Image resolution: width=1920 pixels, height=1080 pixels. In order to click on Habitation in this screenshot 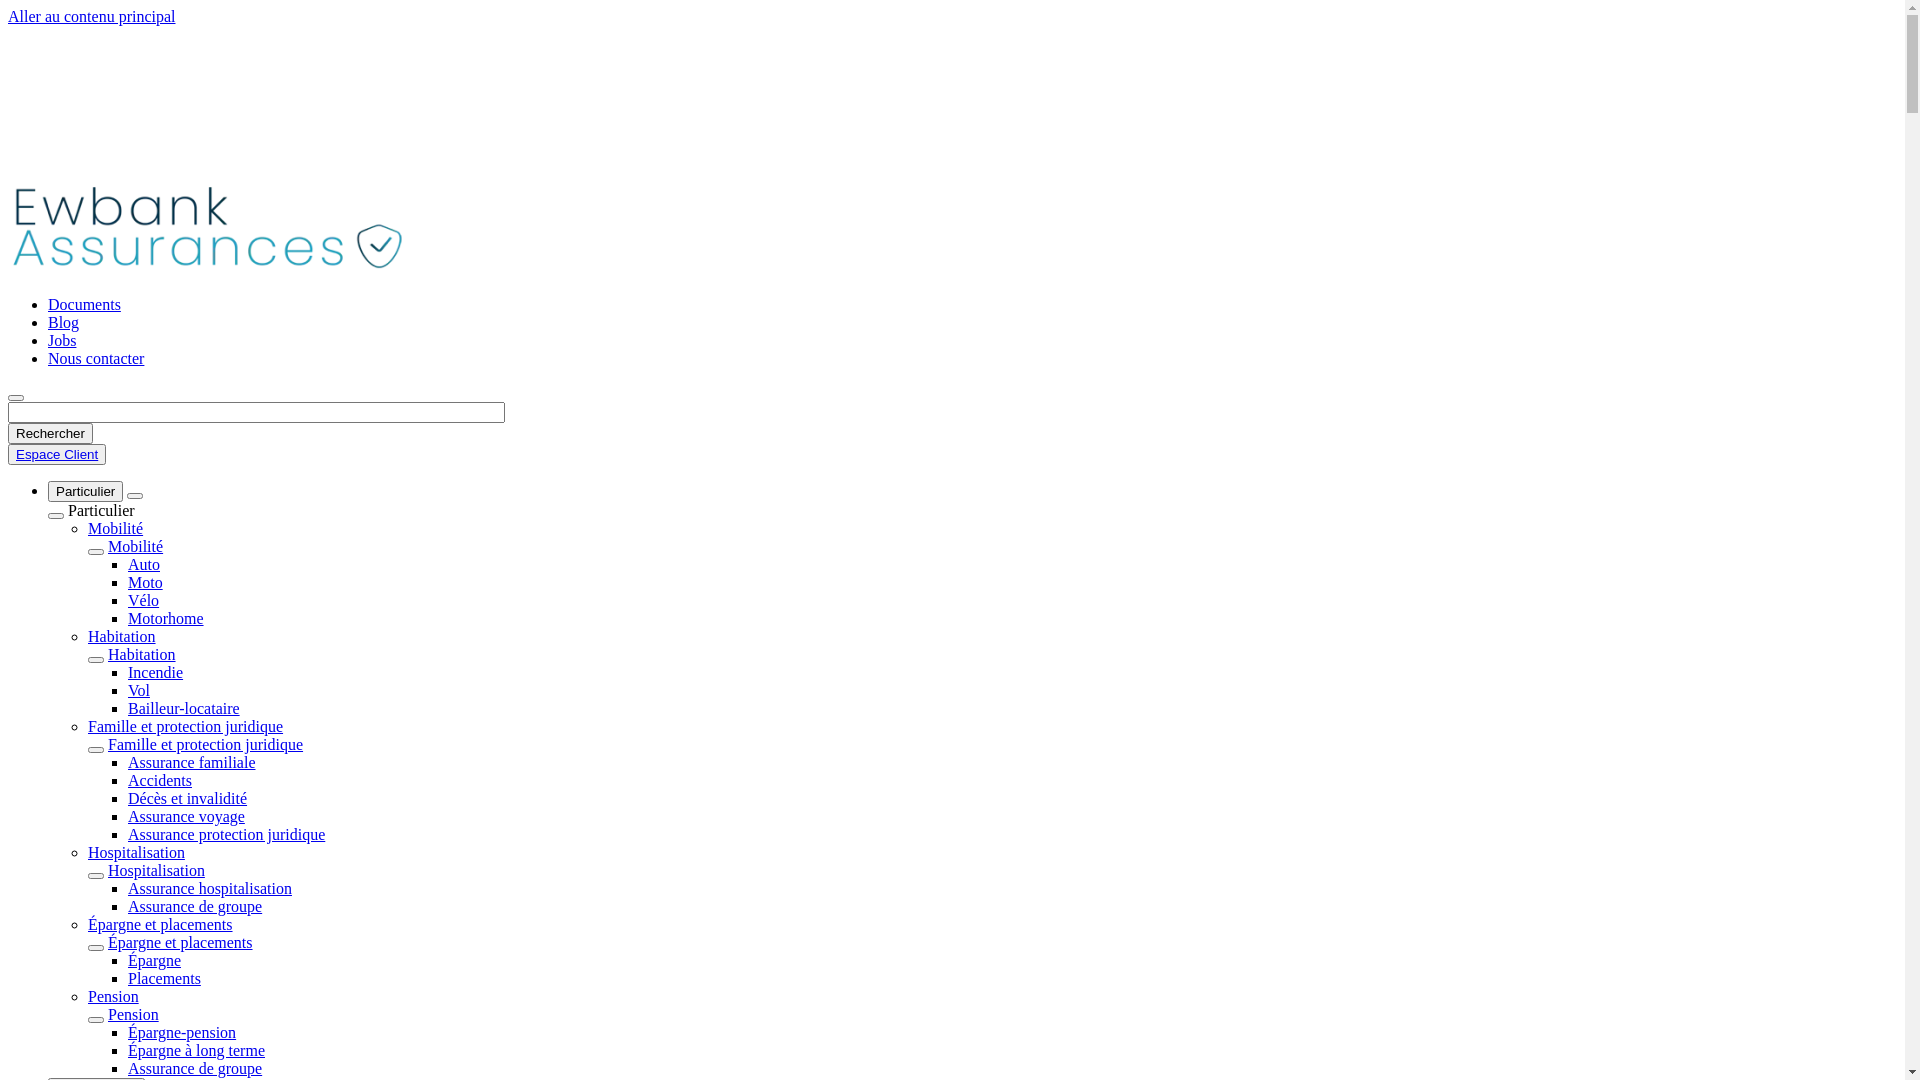, I will do `click(142, 654)`.